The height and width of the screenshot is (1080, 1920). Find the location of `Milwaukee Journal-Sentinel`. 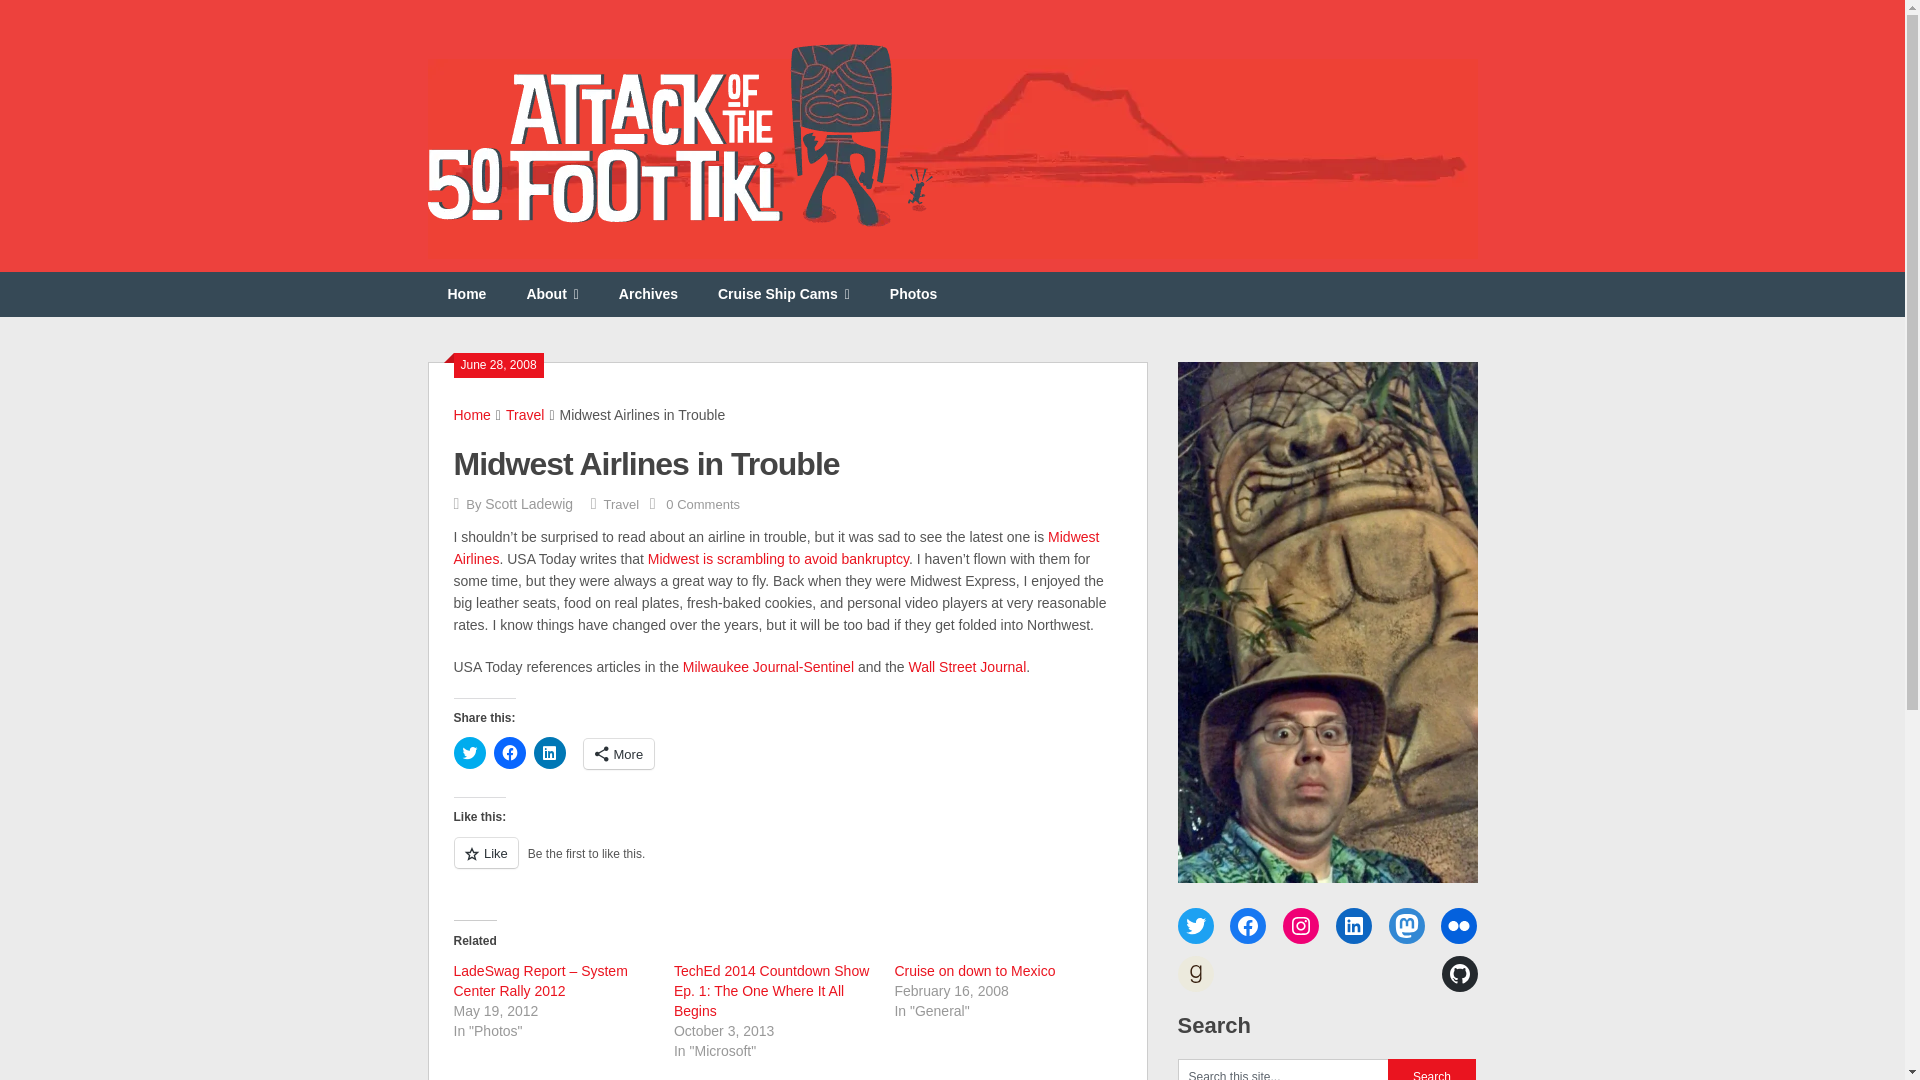

Milwaukee Journal-Sentinel is located at coordinates (768, 666).